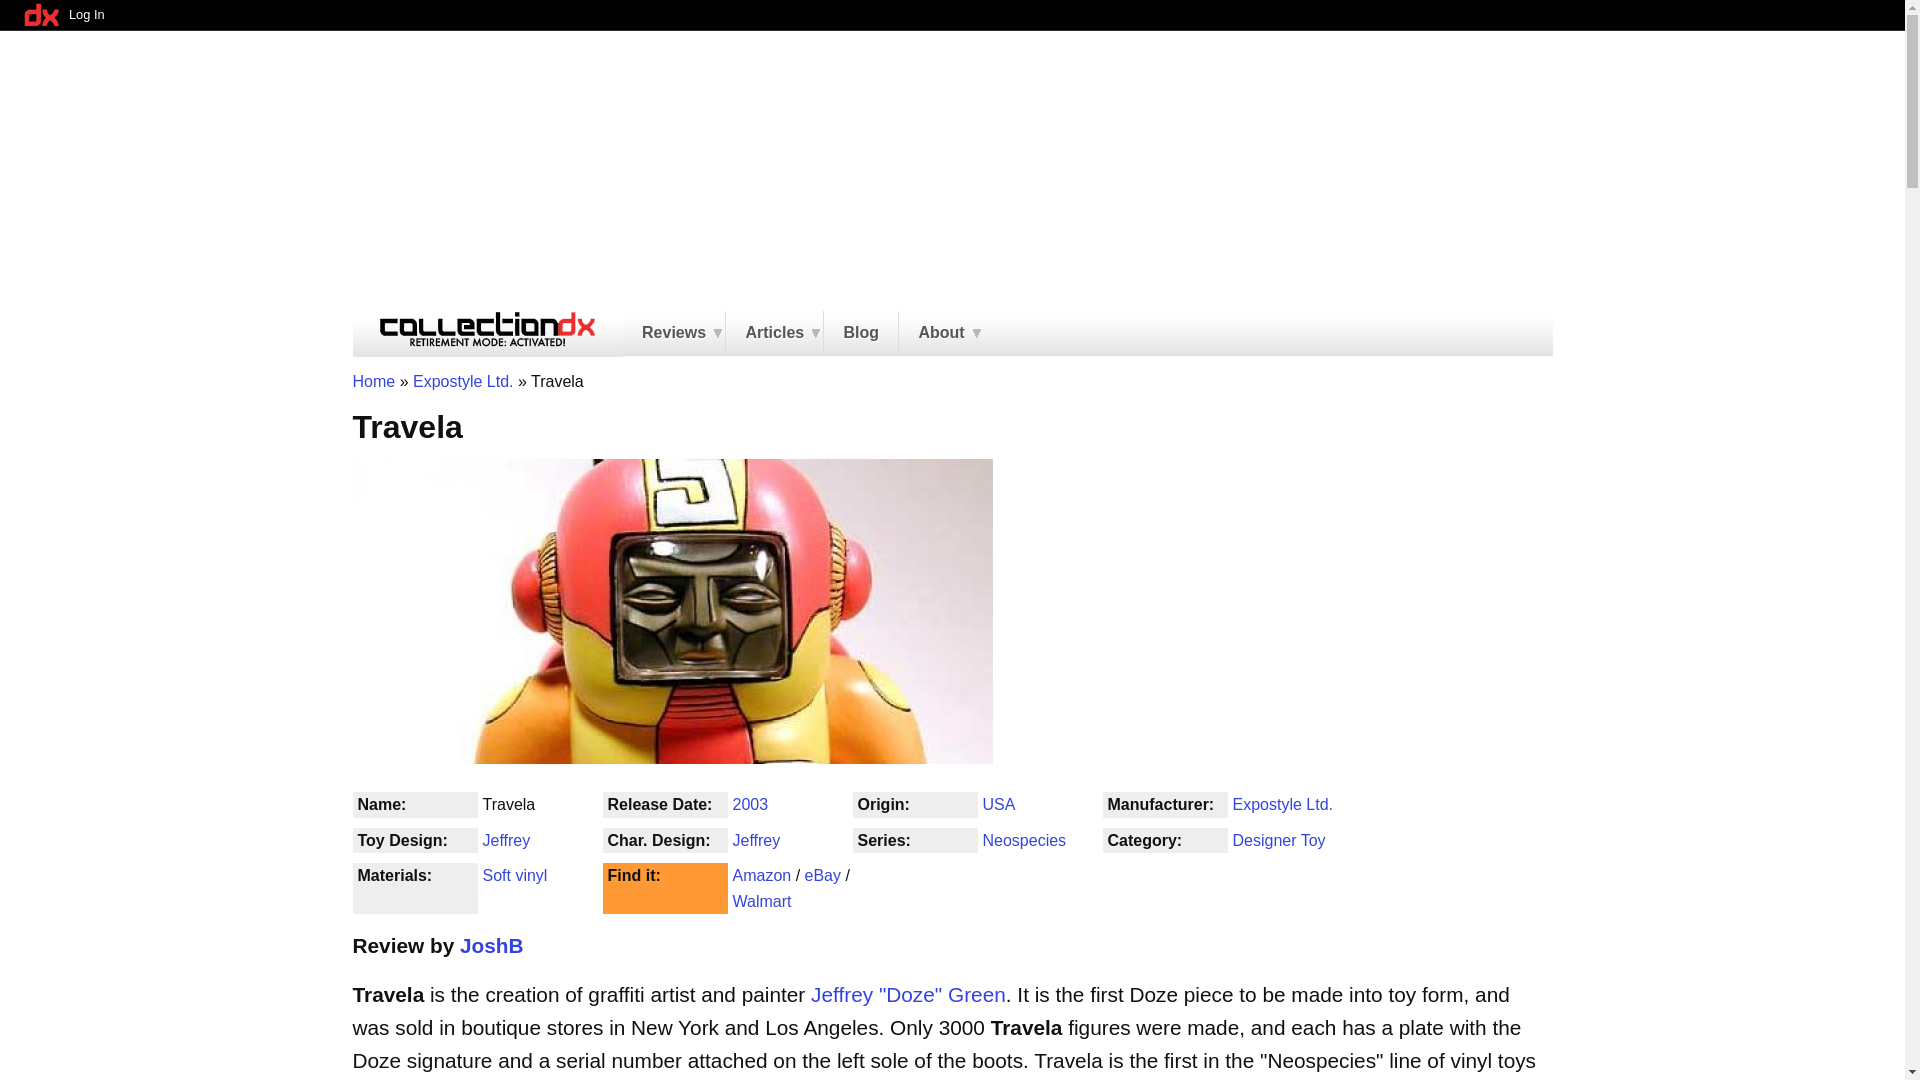  What do you see at coordinates (674, 333) in the screenshot?
I see `Reviews` at bounding box center [674, 333].